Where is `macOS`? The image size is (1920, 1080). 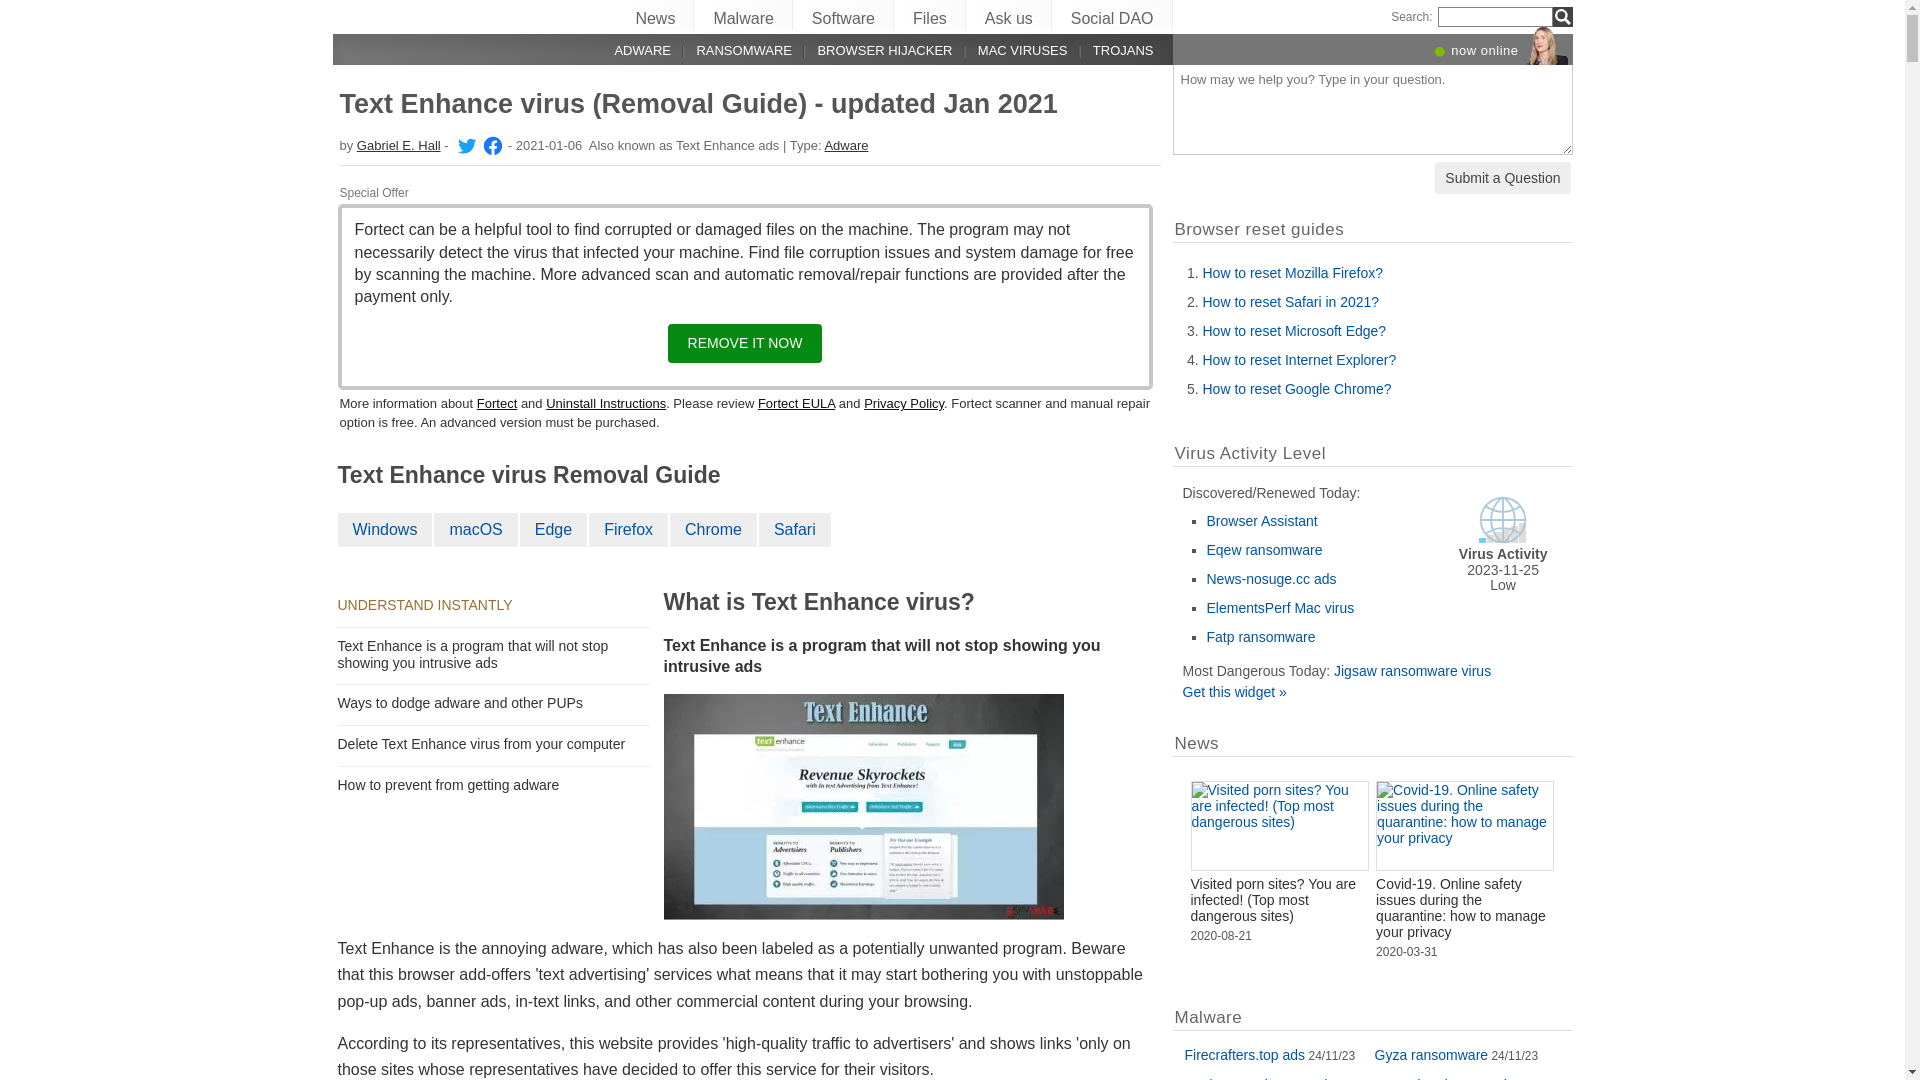
macOS is located at coordinates (476, 530).